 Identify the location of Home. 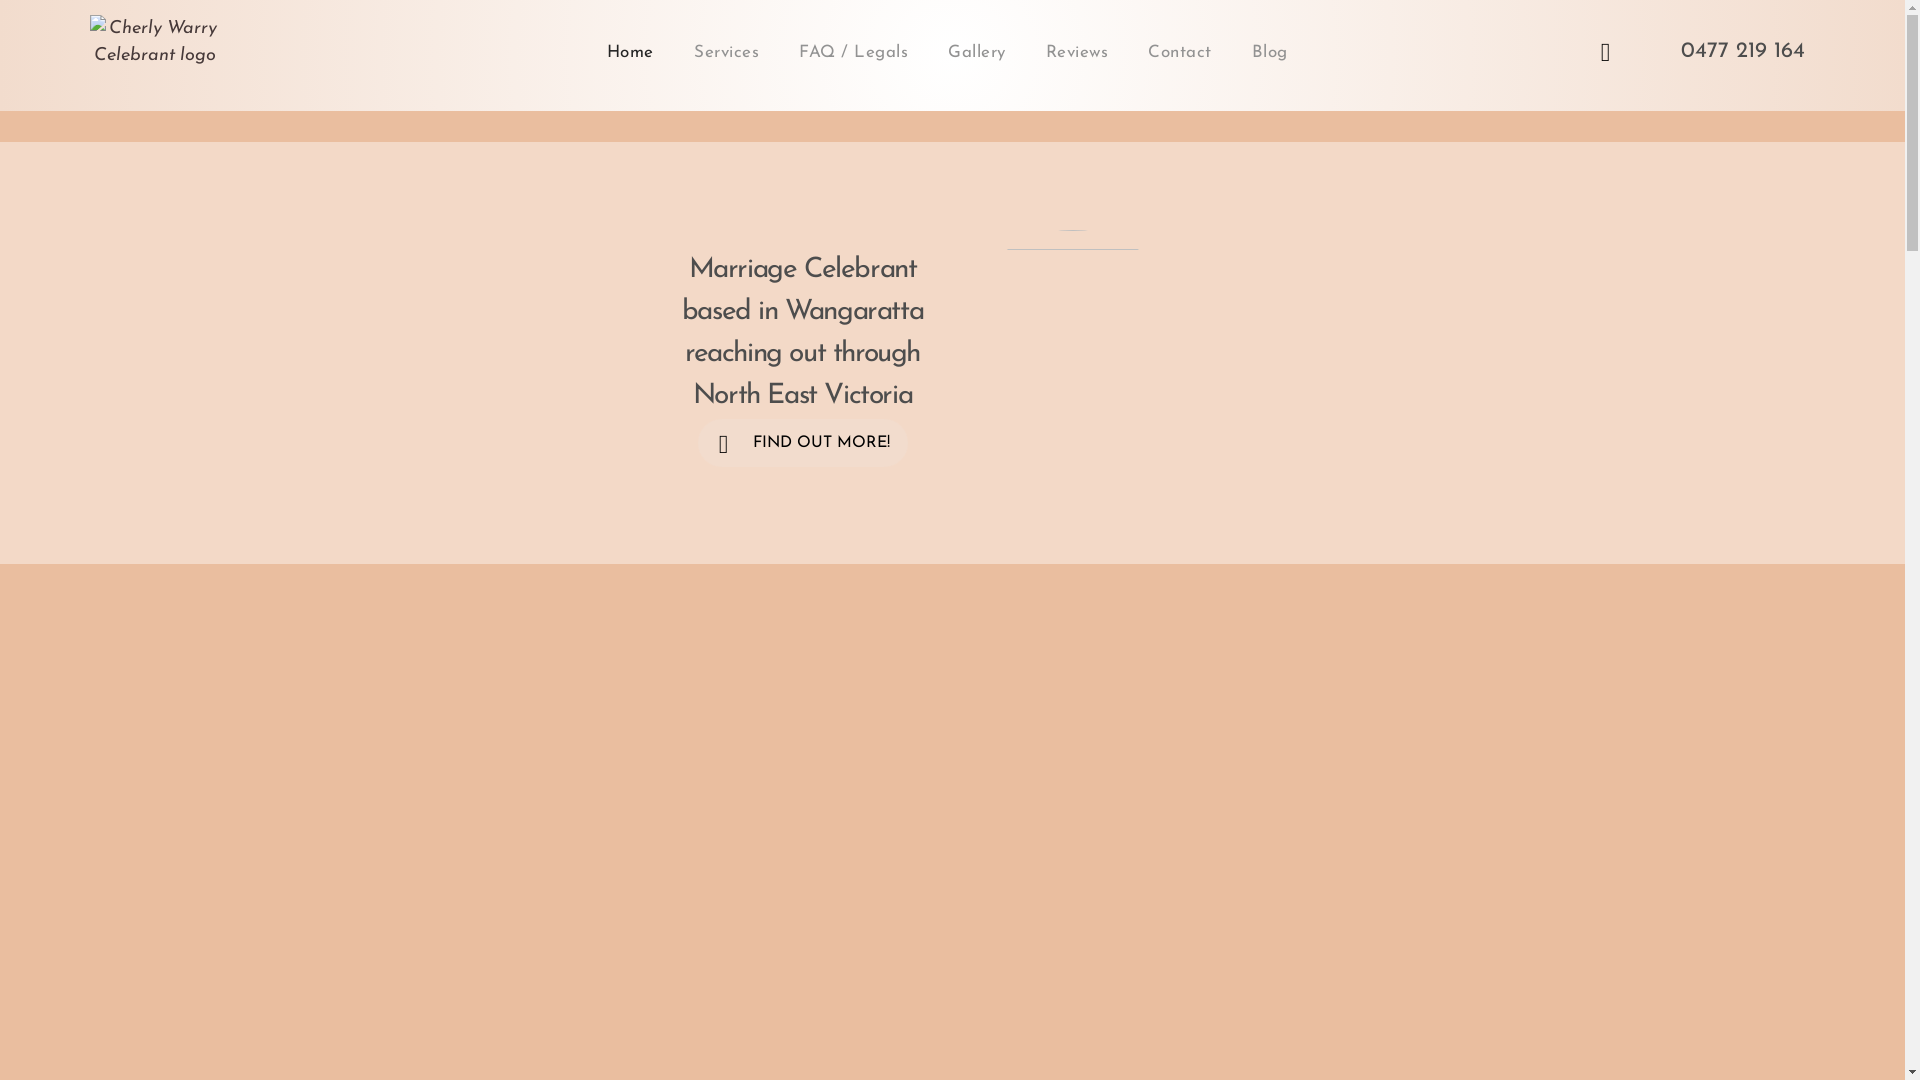
(630, 52).